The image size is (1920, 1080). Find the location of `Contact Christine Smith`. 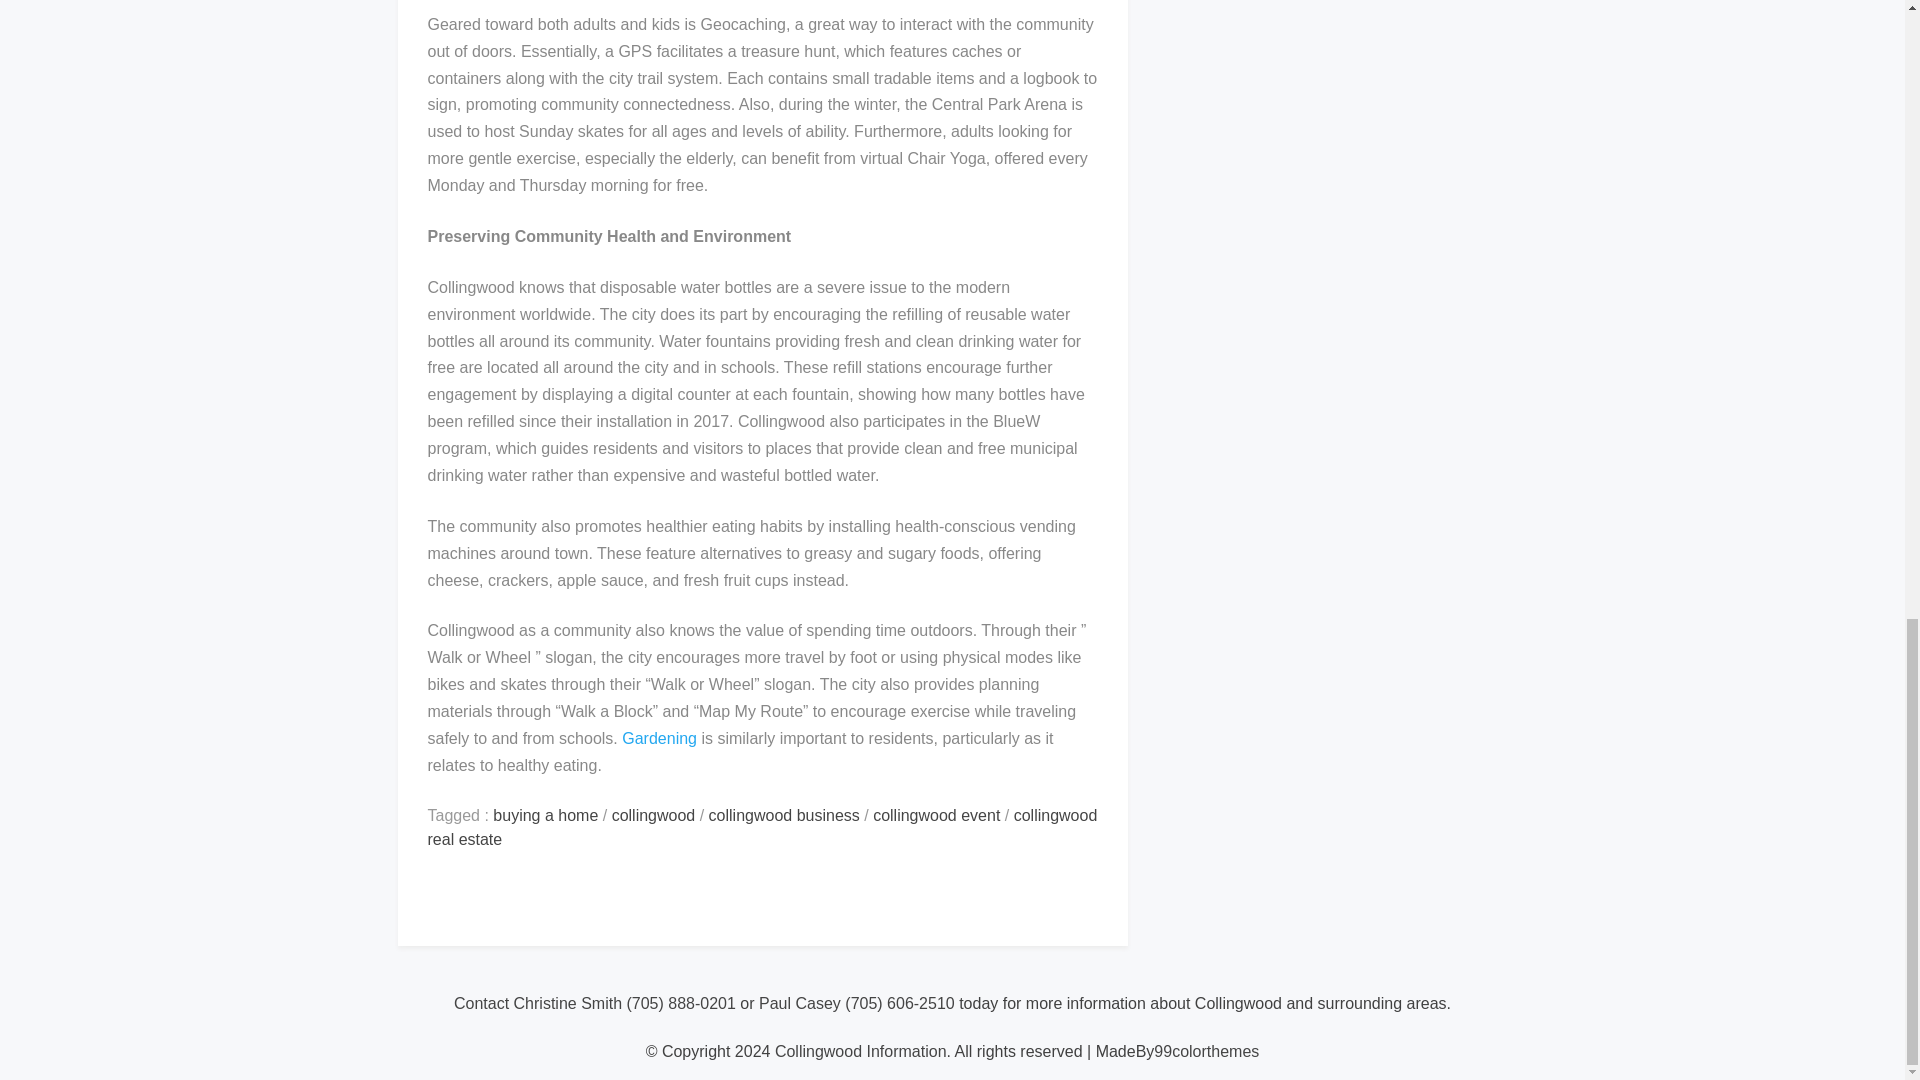

Contact Christine Smith is located at coordinates (538, 1002).